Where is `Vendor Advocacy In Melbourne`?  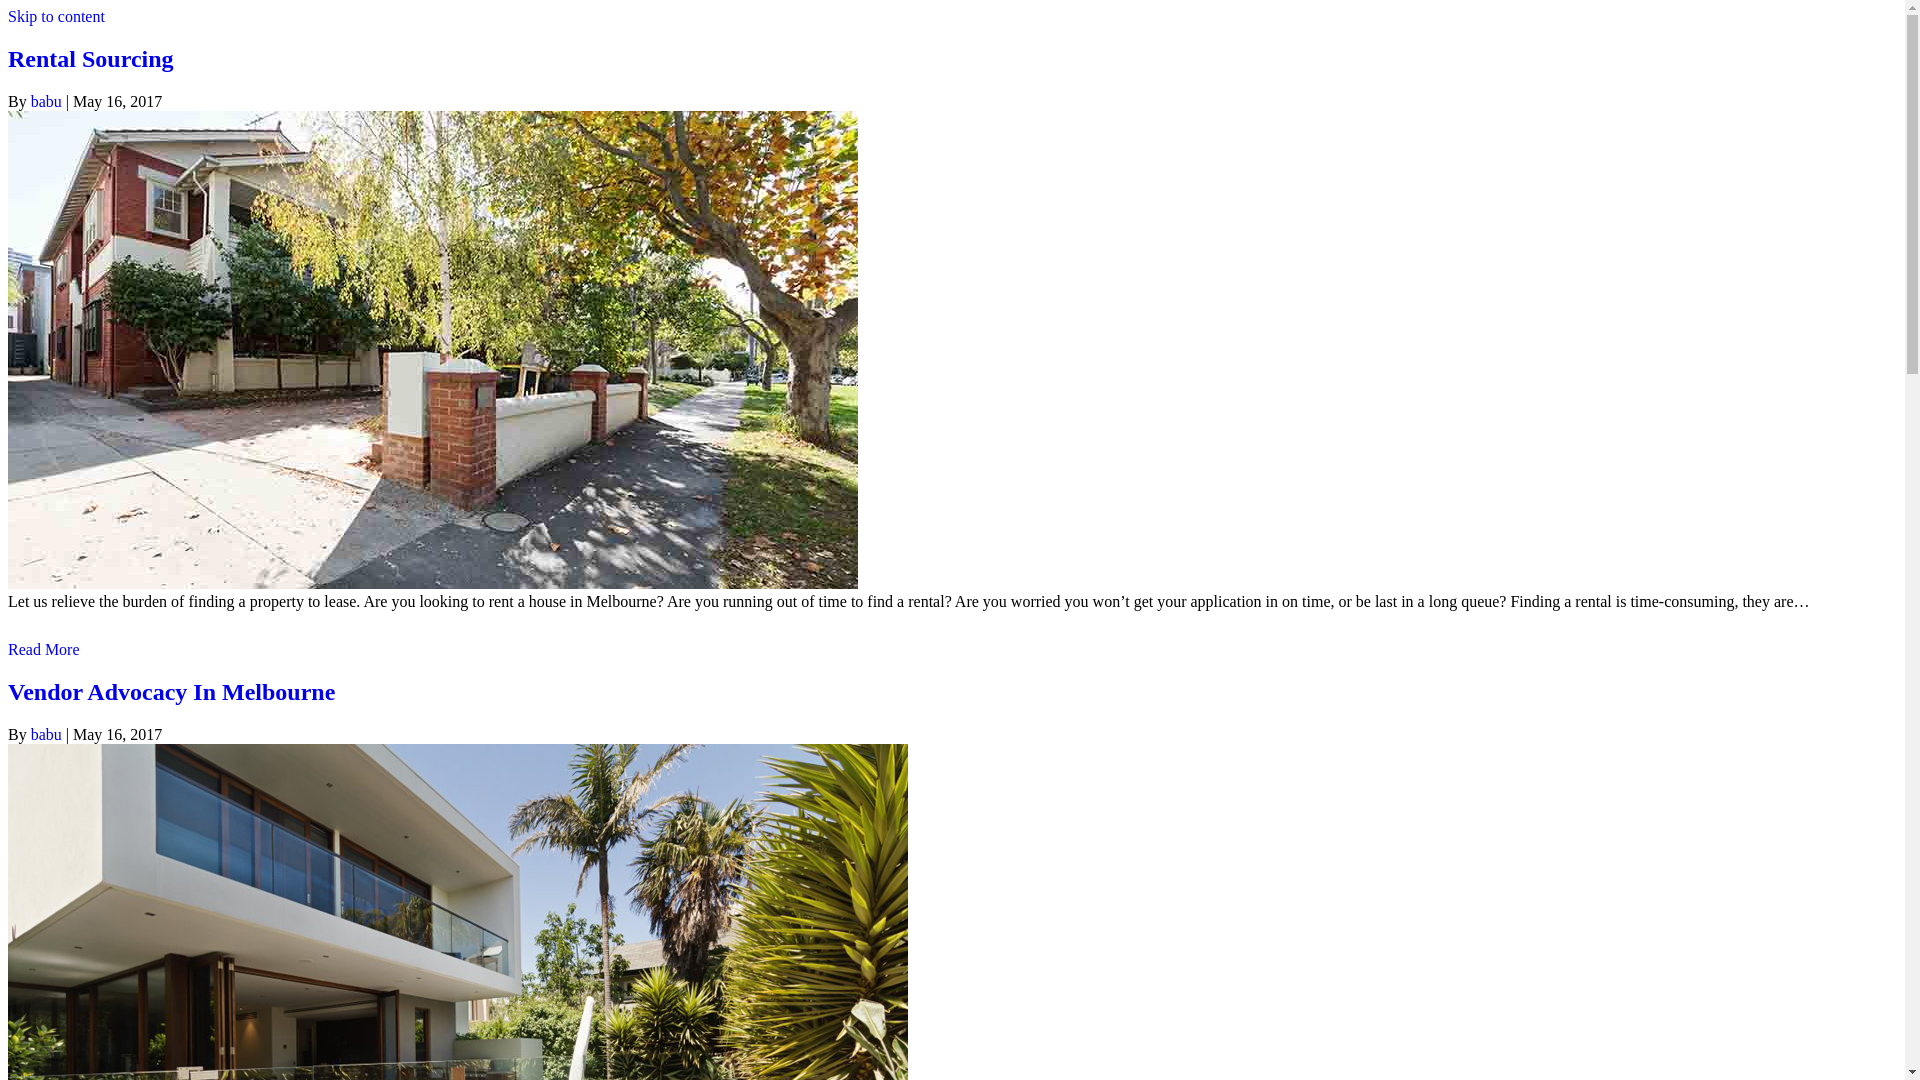
Vendor Advocacy In Melbourne is located at coordinates (172, 692).